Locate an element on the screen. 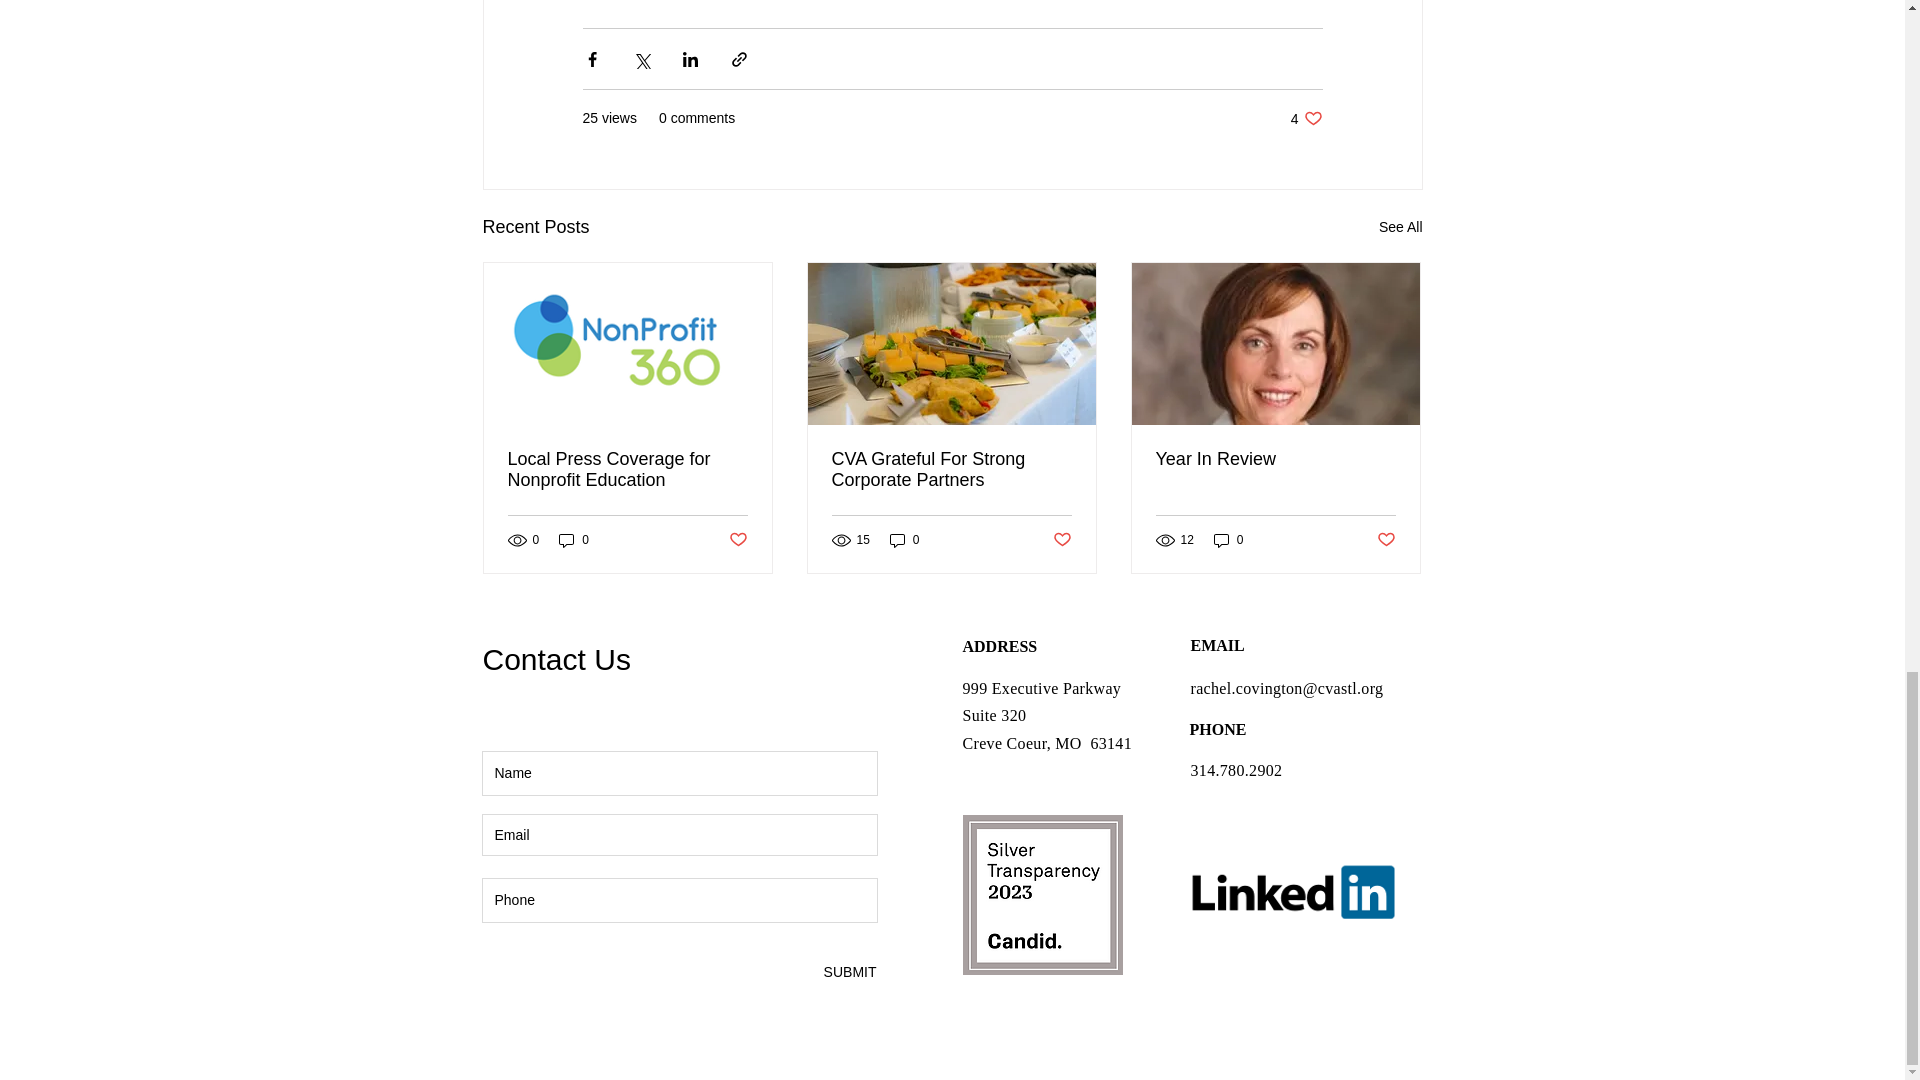 This screenshot has height=1080, width=1920. Post not marked as liked is located at coordinates (951, 470).